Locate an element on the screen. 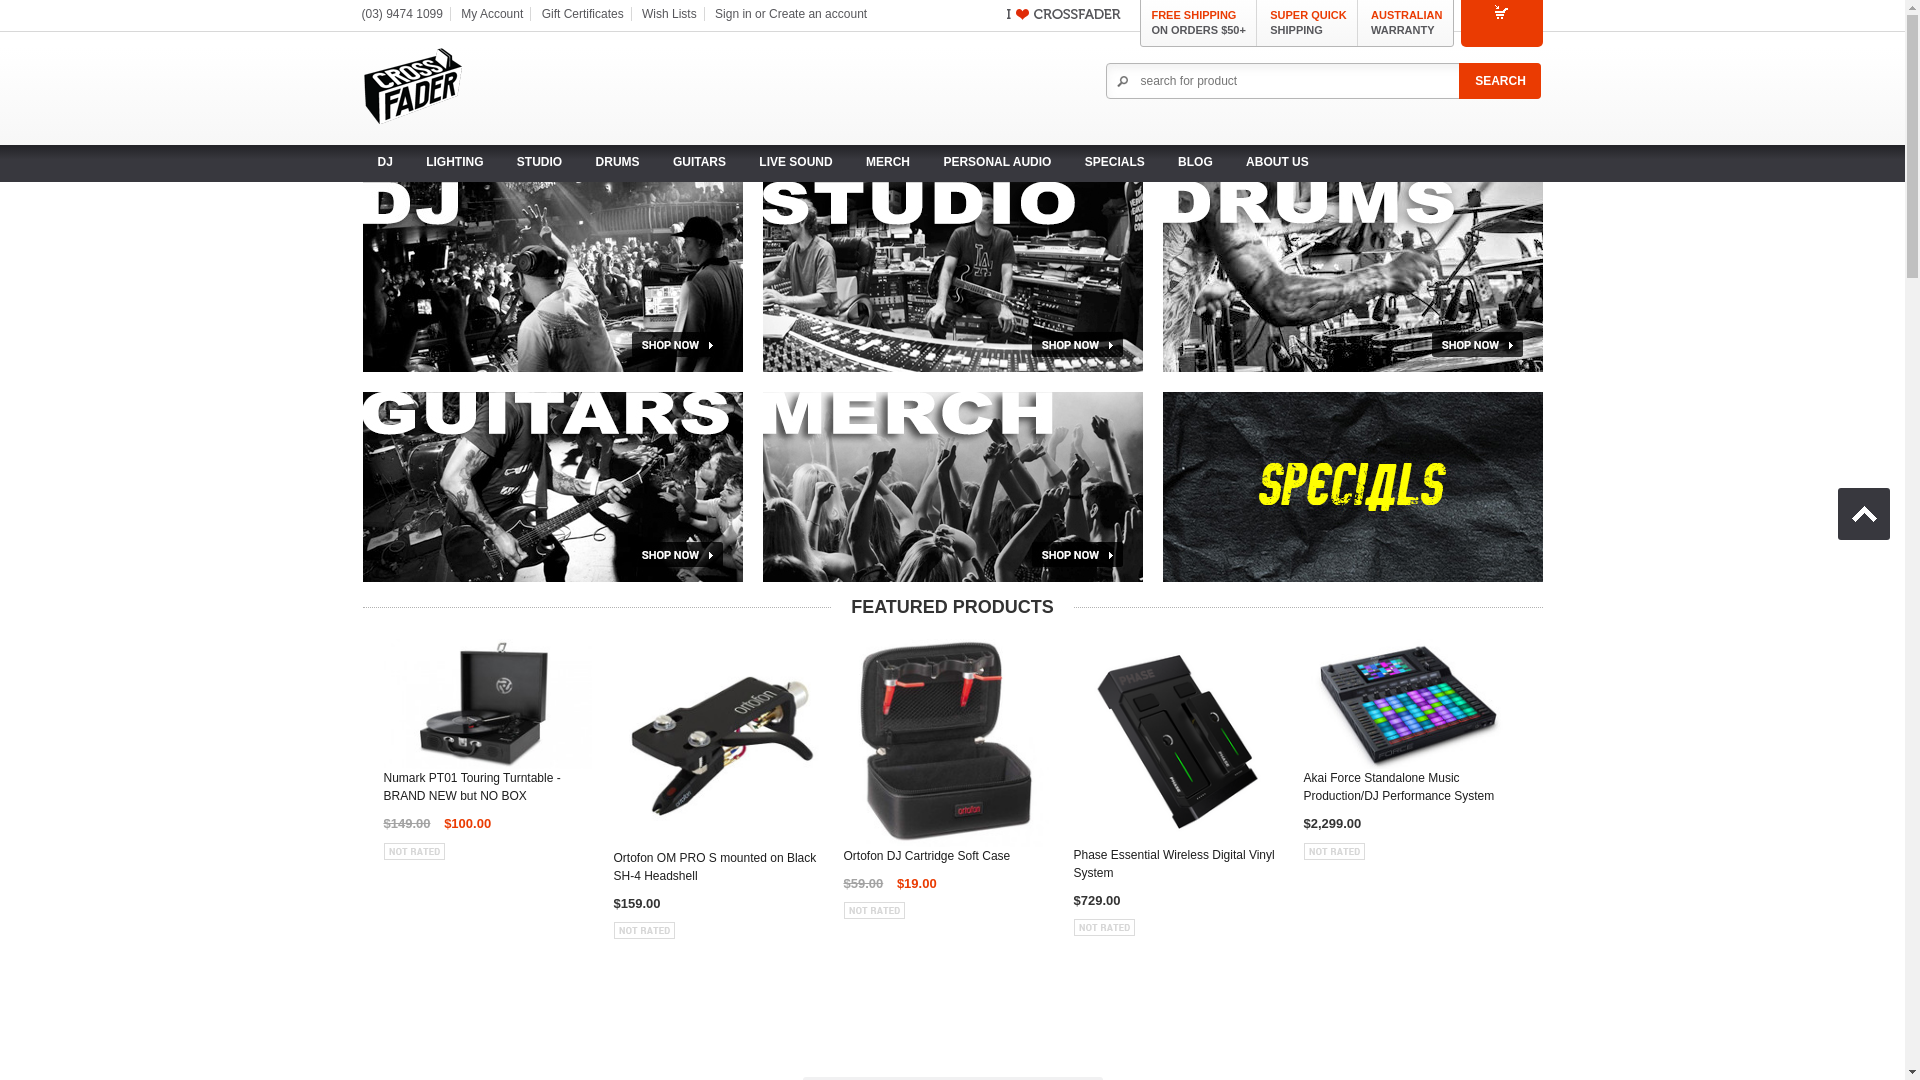 This screenshot has width=1920, height=1080. Phase Essential Wireless Digital Vinyl System is located at coordinates (1178, 869).